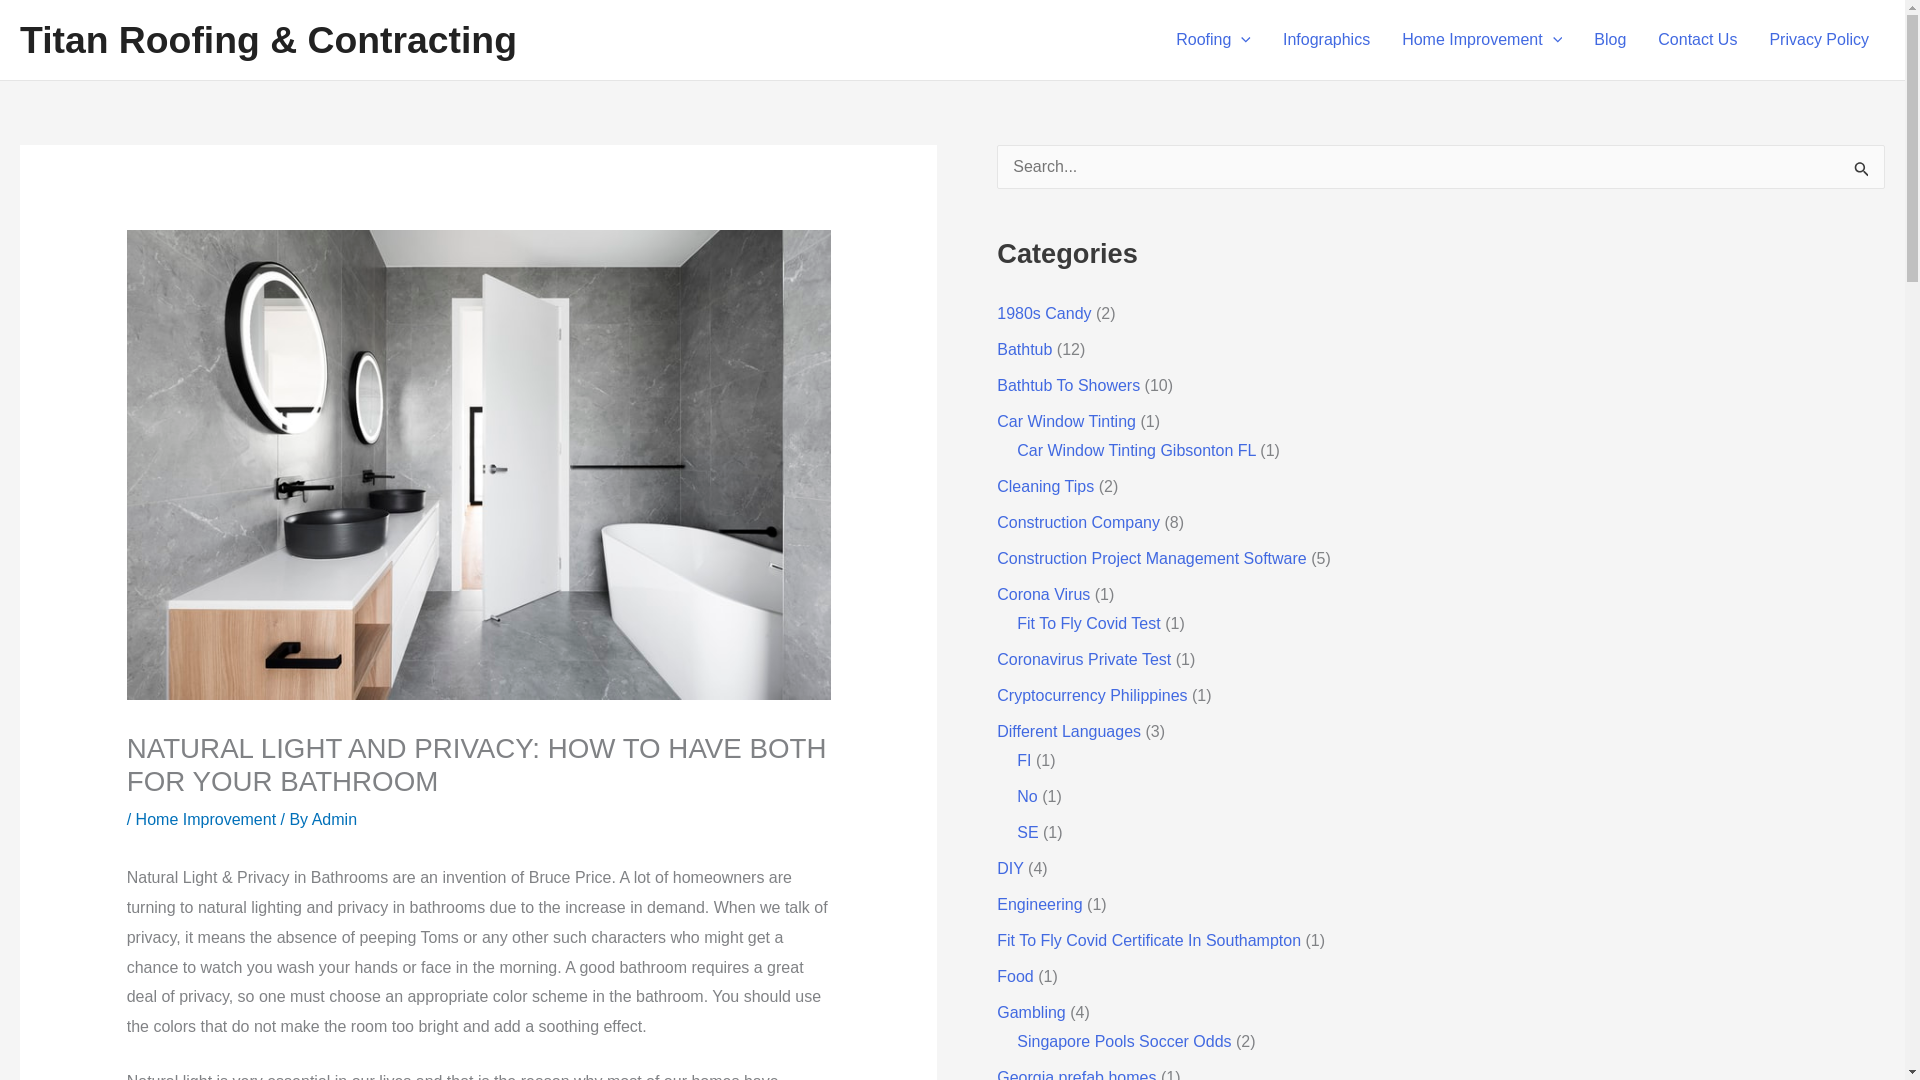 This screenshot has height=1080, width=1920. Describe the element at coordinates (1696, 40) in the screenshot. I see `Contact Us` at that location.